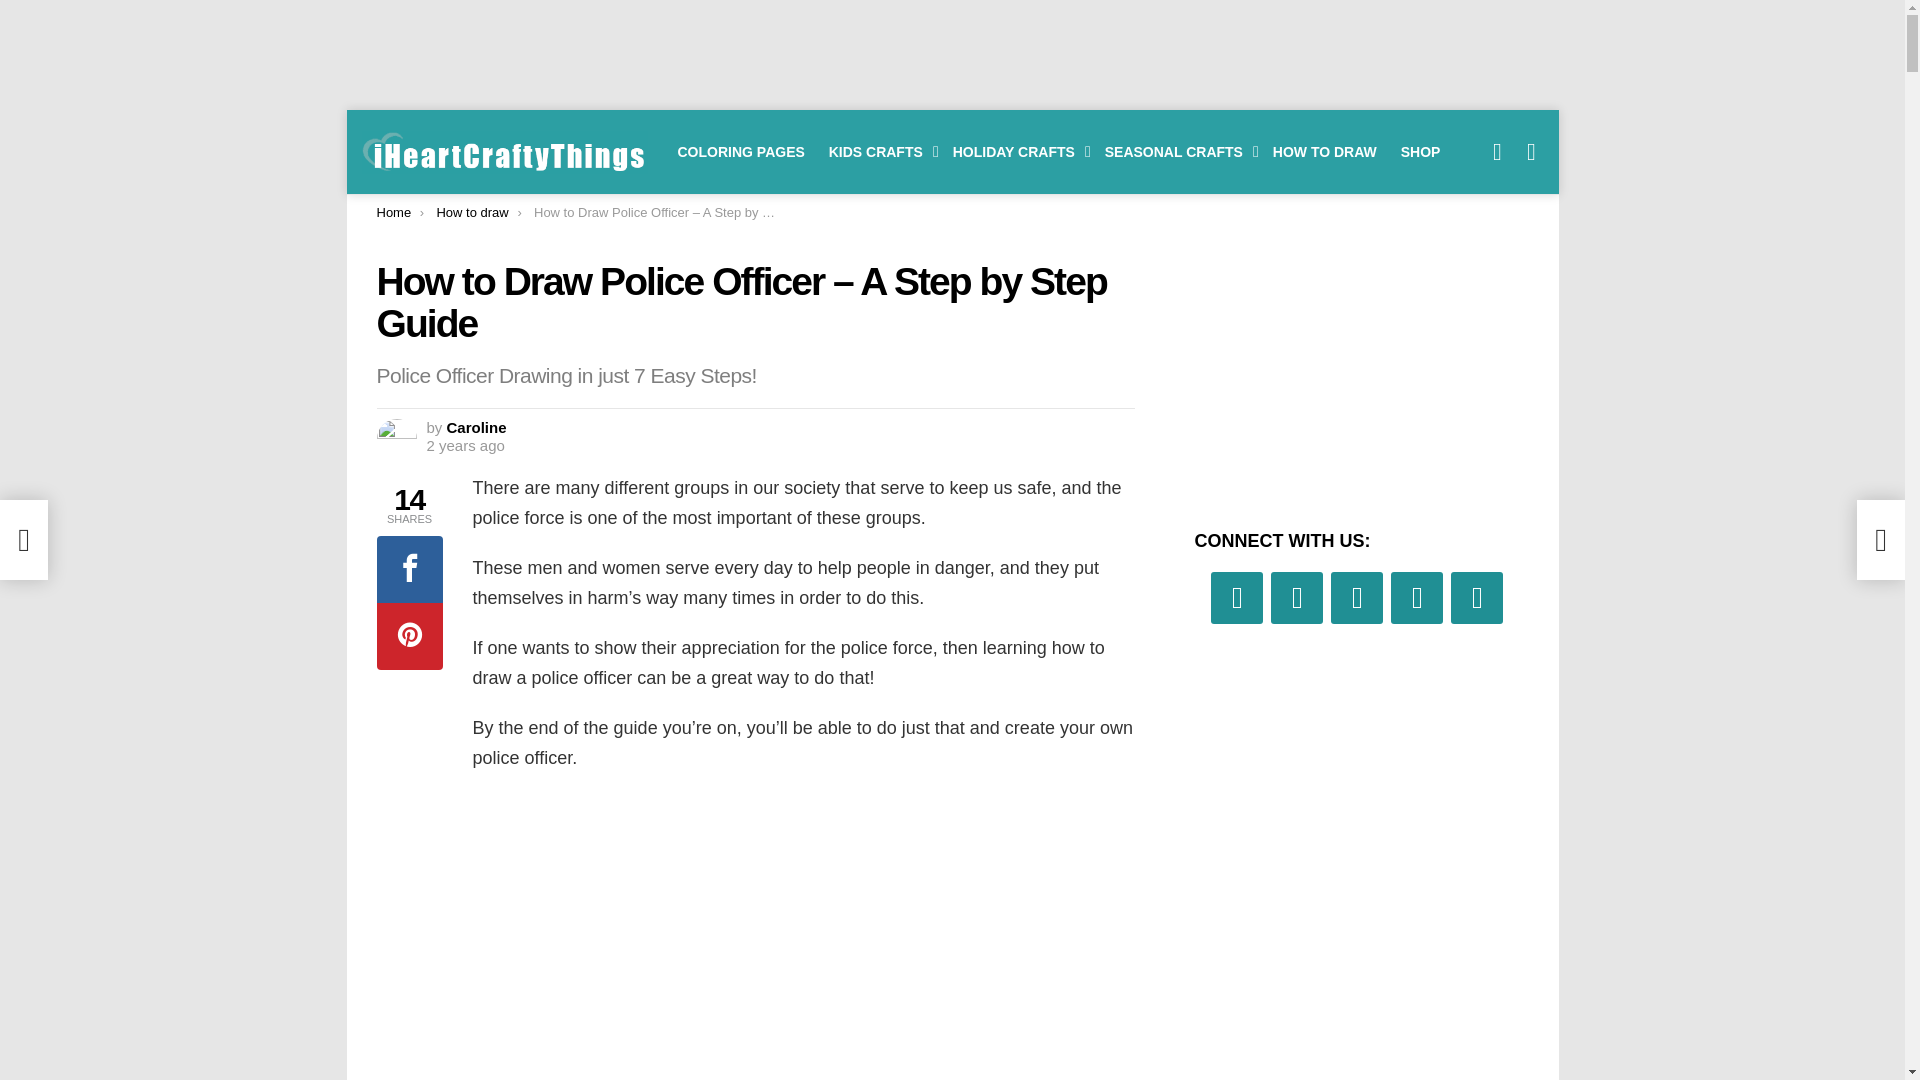  Describe the element at coordinates (1324, 152) in the screenshot. I see `HOW TO DRAW` at that location.